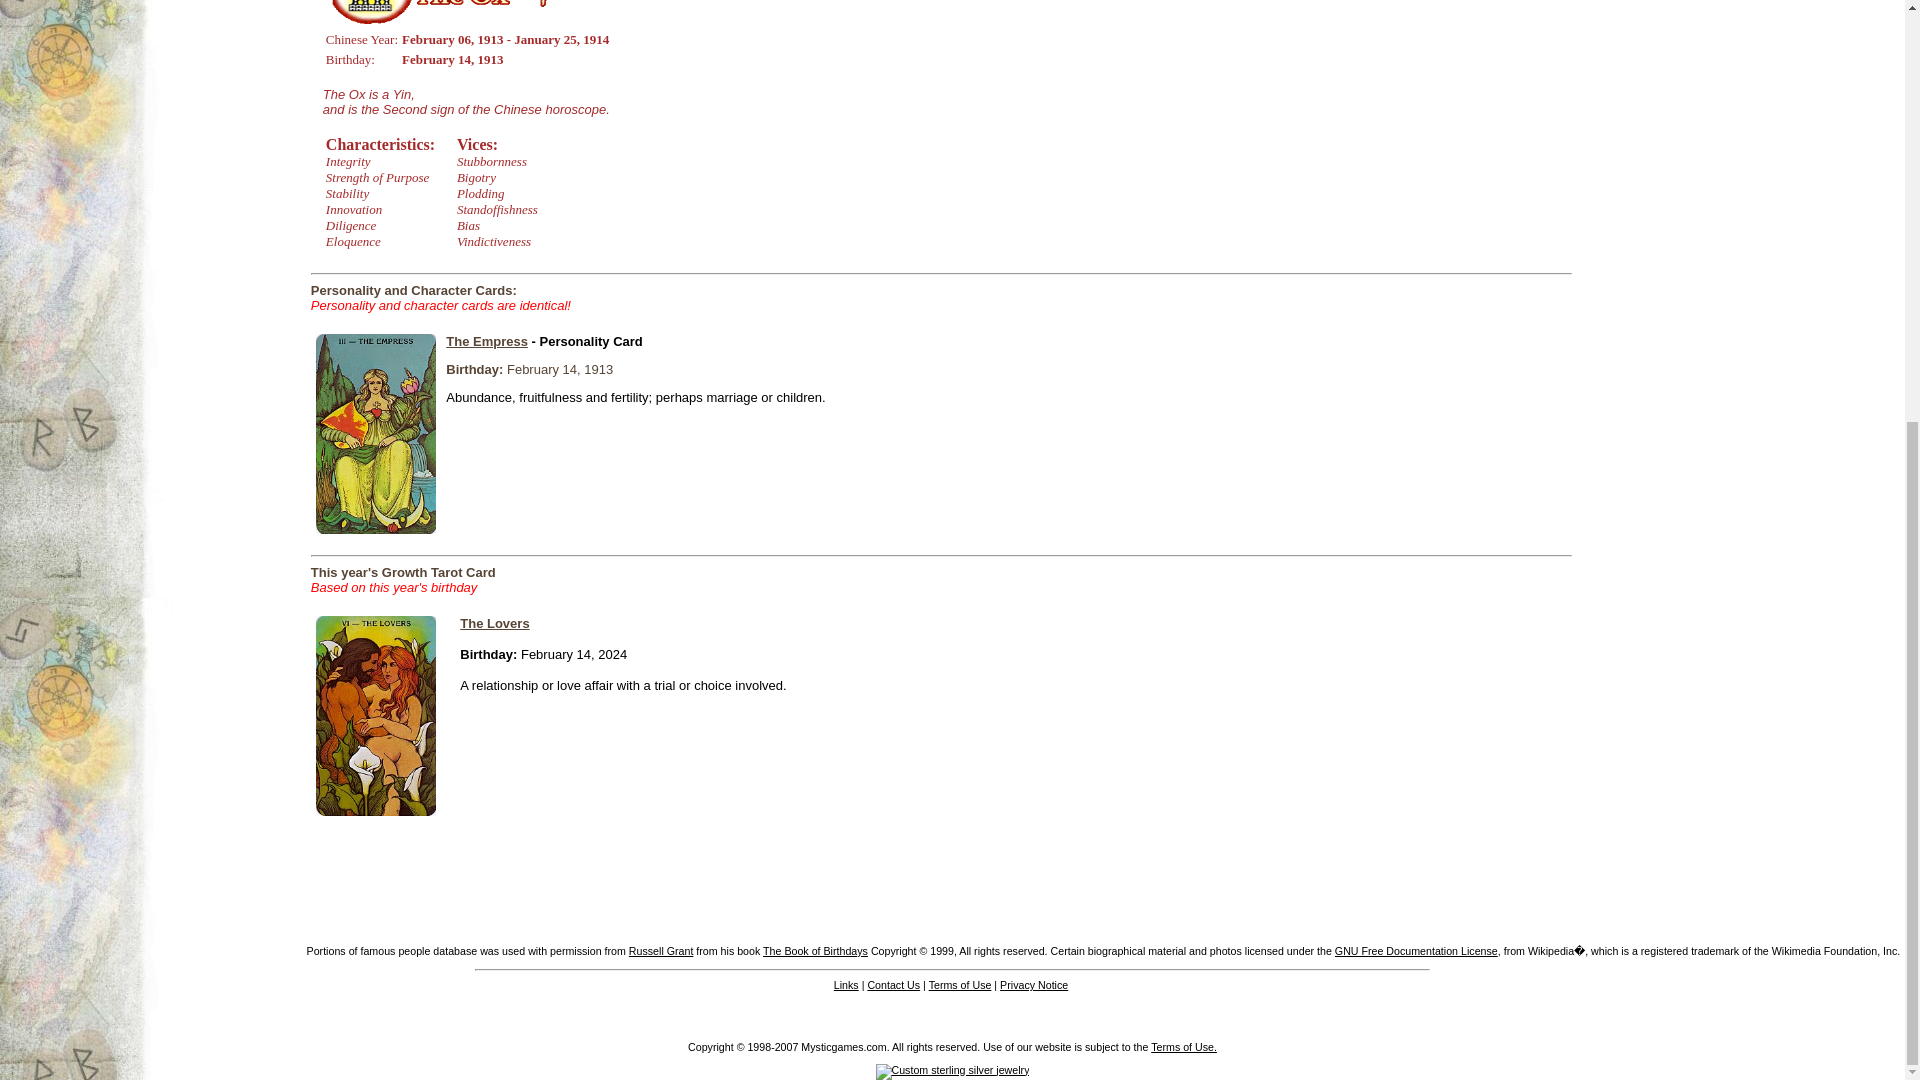 Image resolution: width=1920 pixels, height=1080 pixels. What do you see at coordinates (486, 340) in the screenshot?
I see `The Empress` at bounding box center [486, 340].